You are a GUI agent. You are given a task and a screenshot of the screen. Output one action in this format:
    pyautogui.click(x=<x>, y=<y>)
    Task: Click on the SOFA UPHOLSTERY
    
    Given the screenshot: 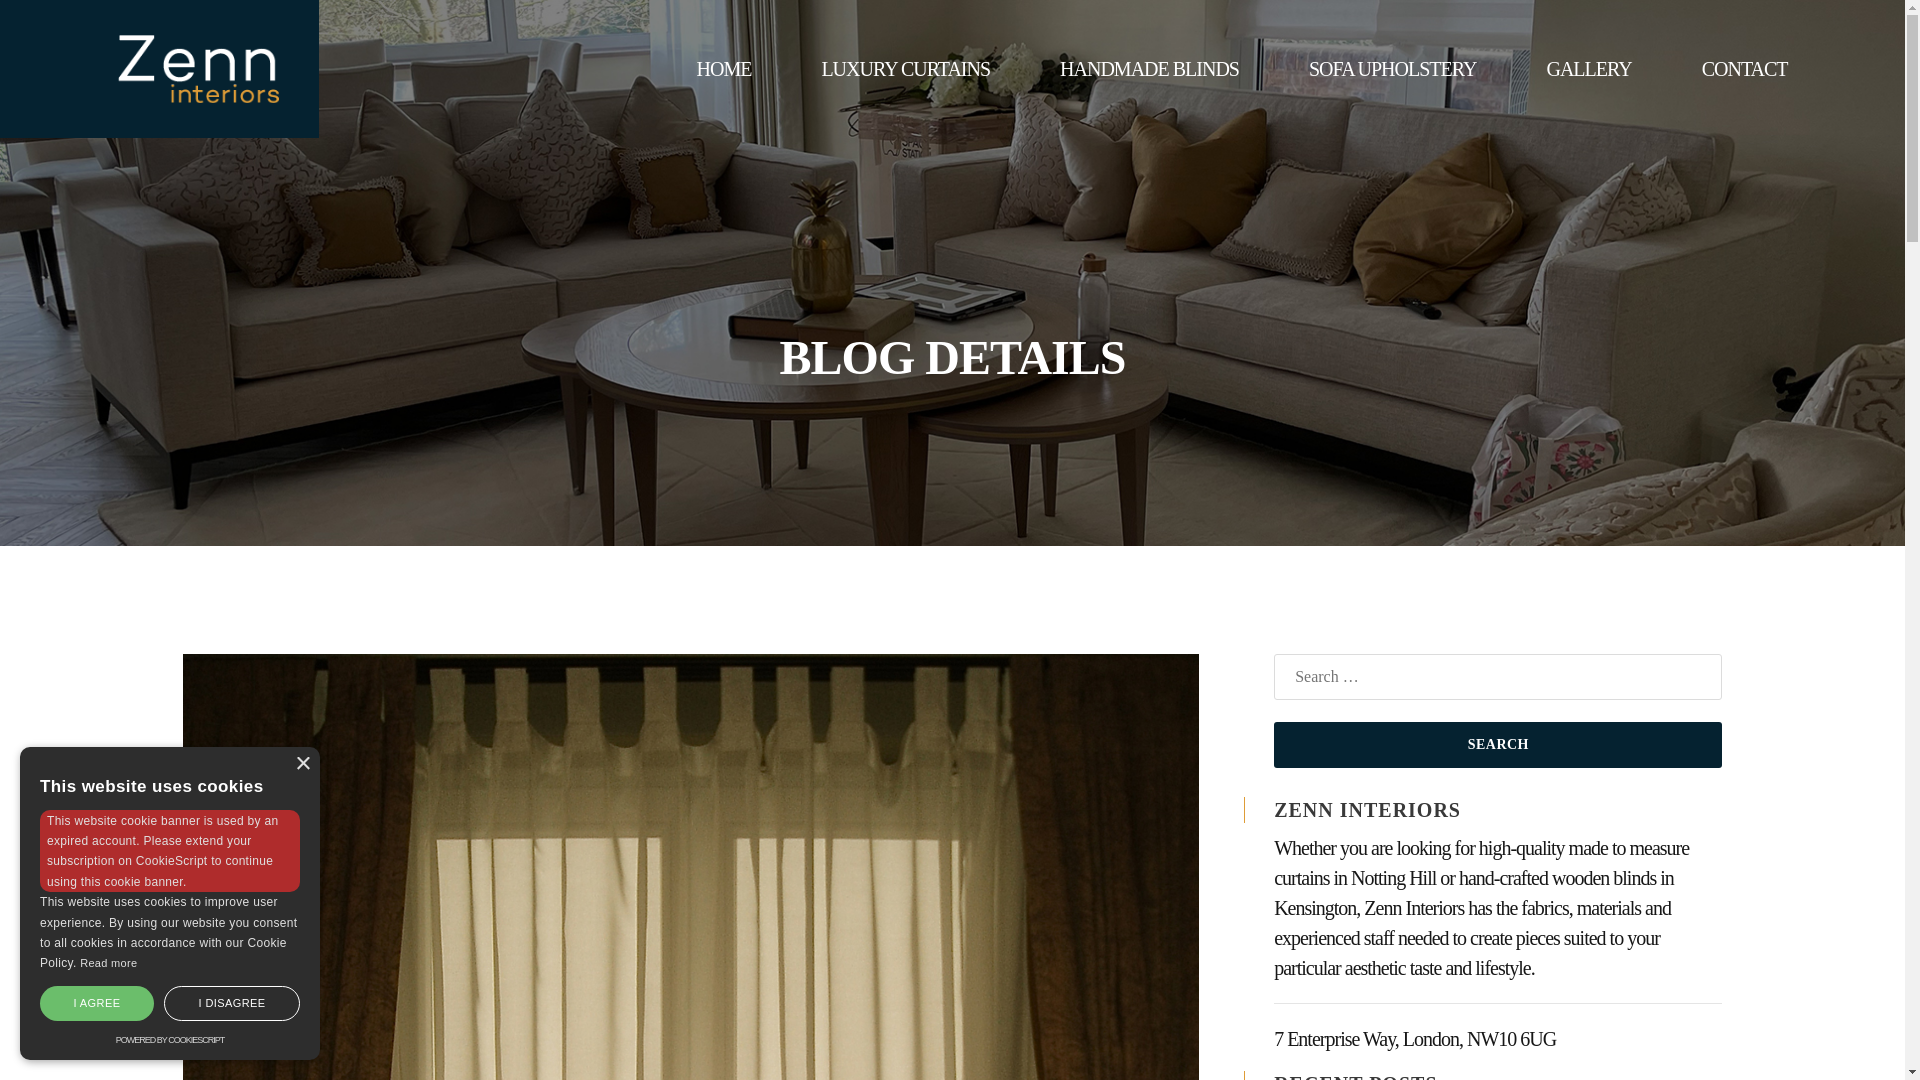 What is the action you would take?
    pyautogui.click(x=1392, y=68)
    